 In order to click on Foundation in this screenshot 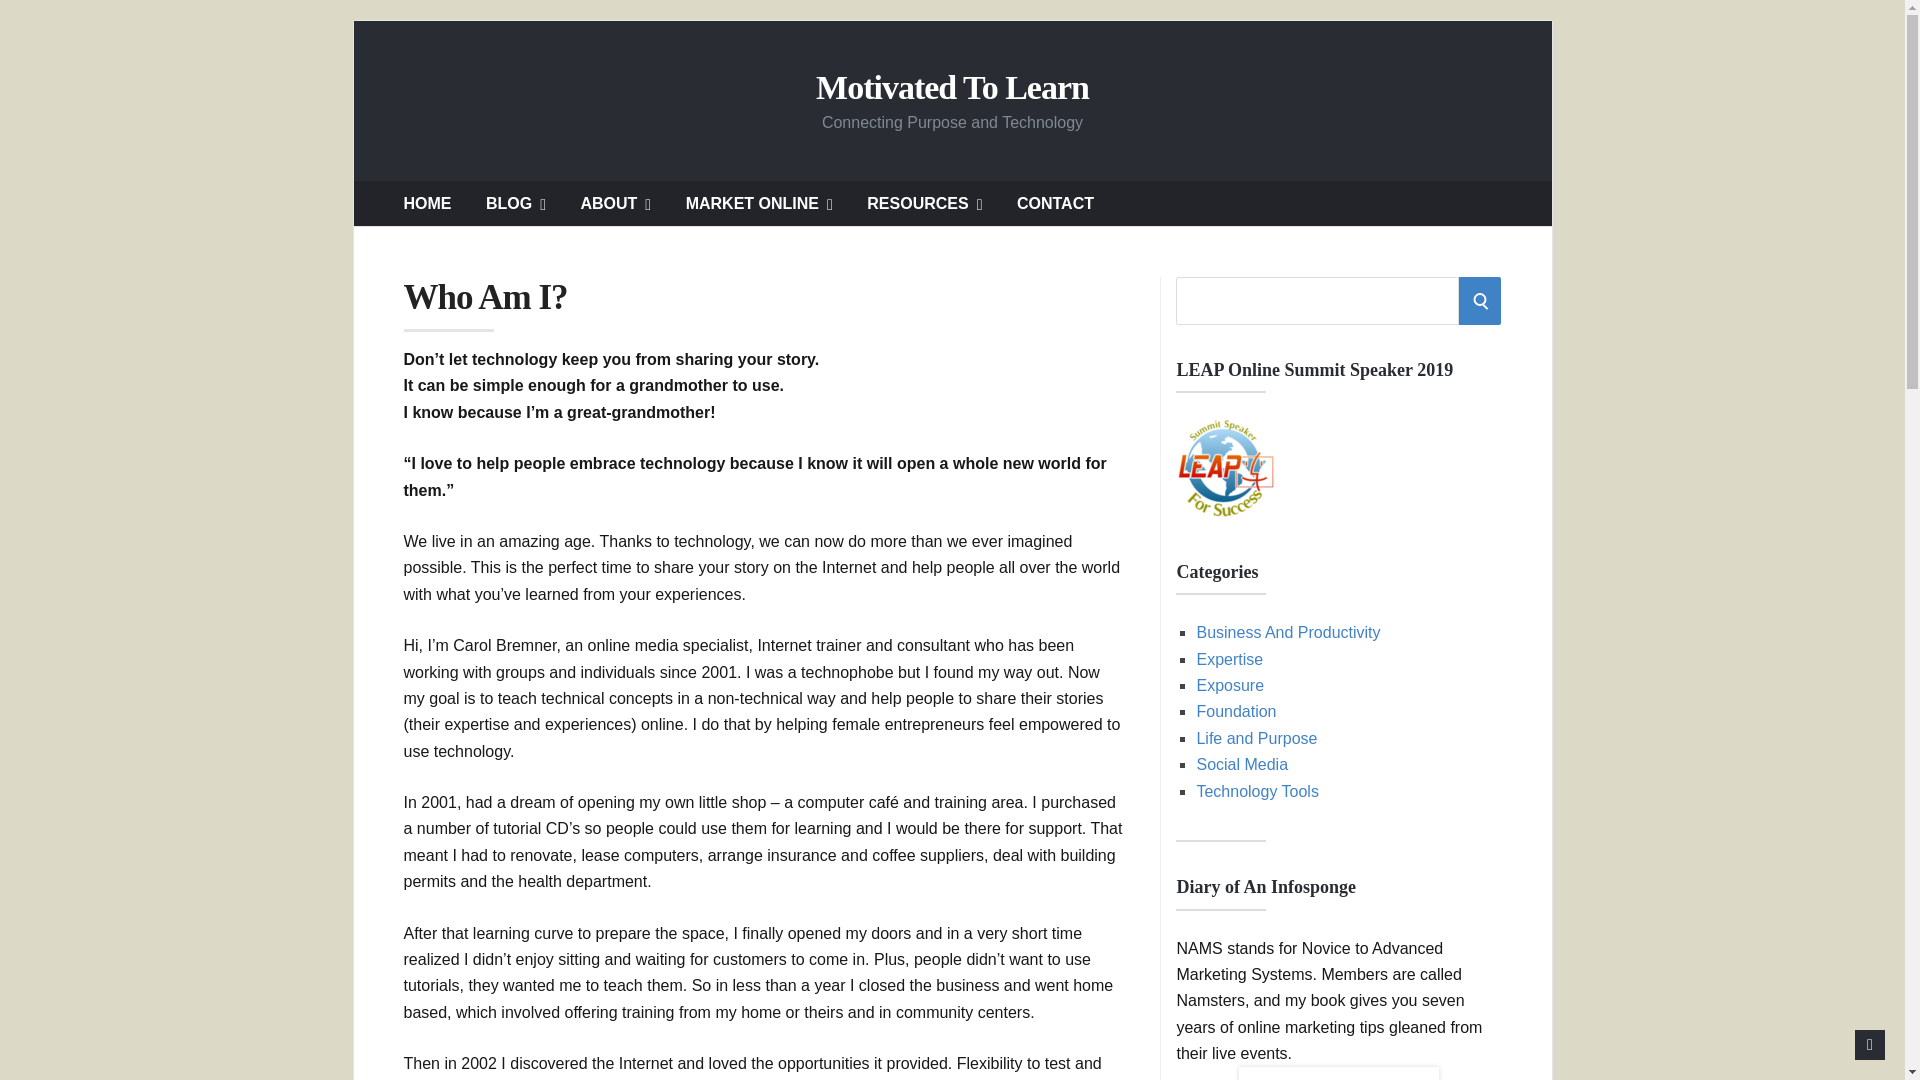, I will do `click(1236, 712)`.